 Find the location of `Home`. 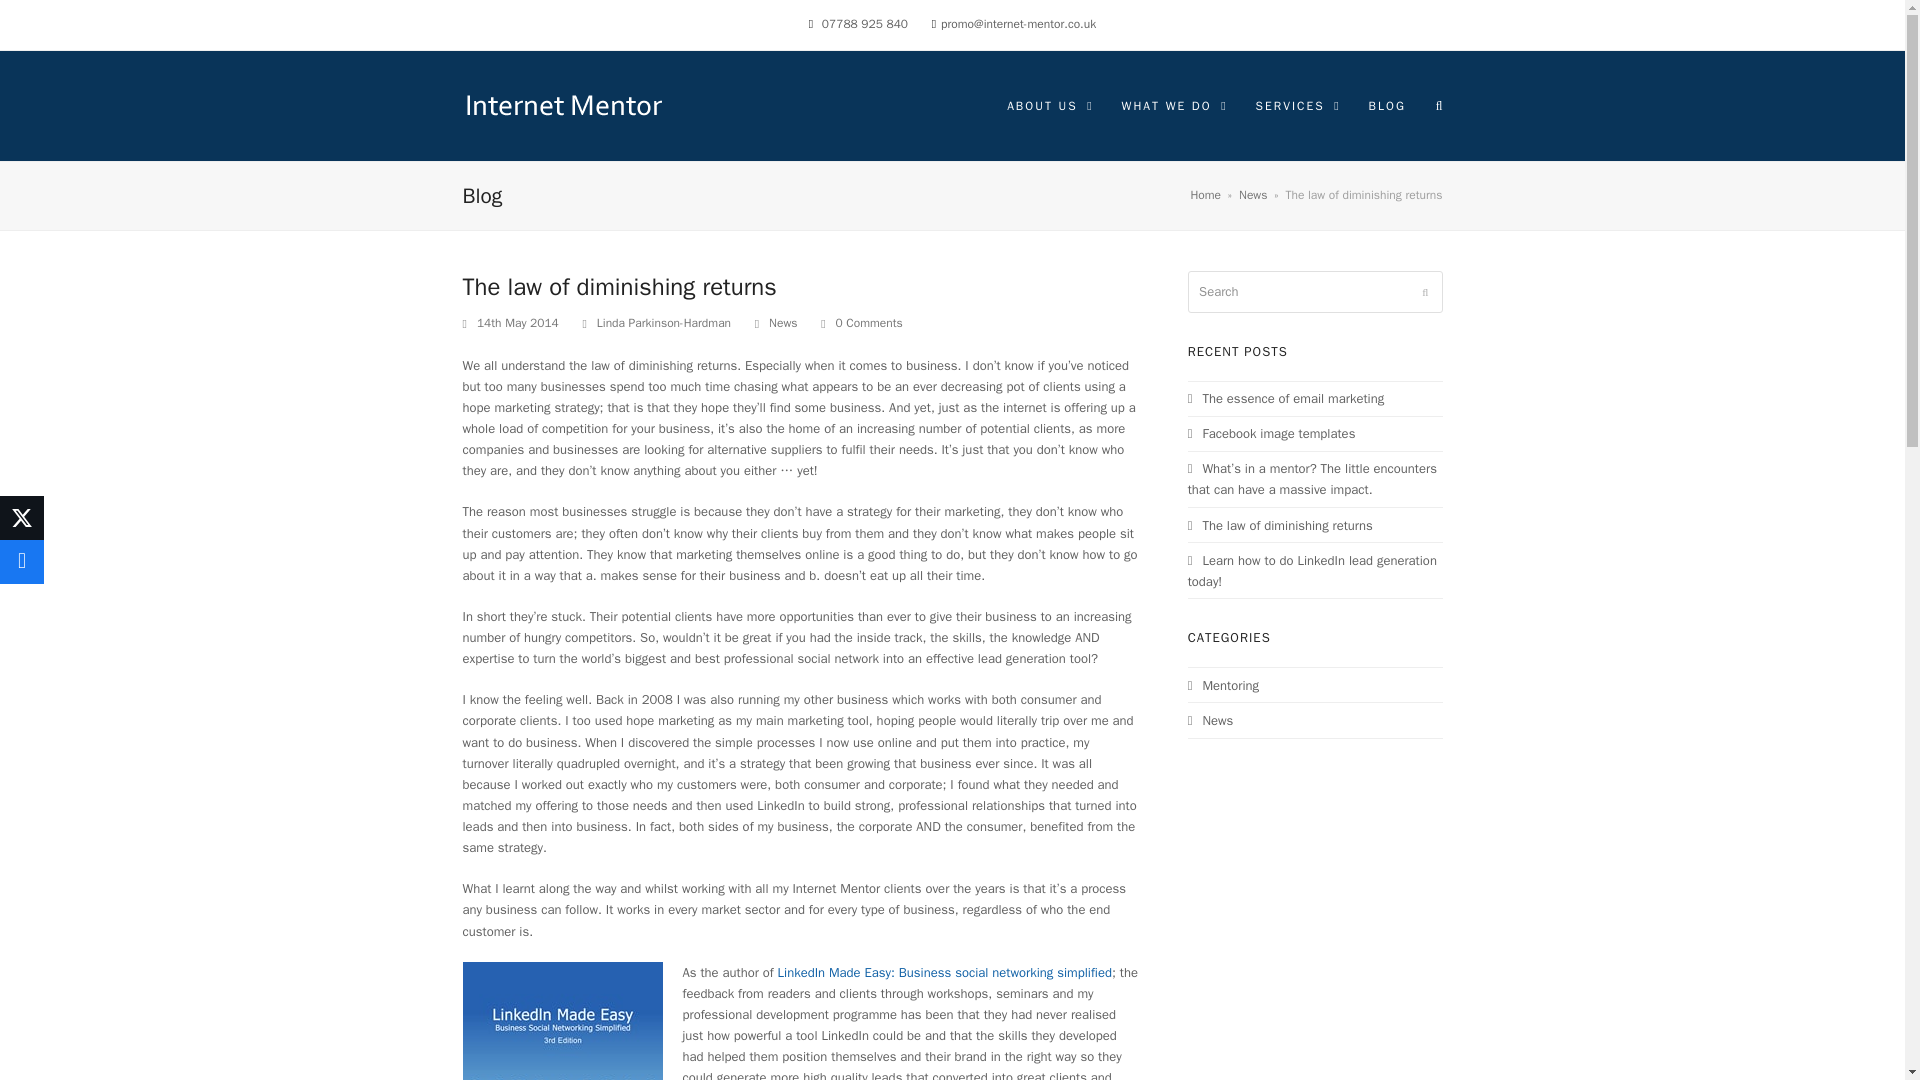

Home is located at coordinates (1206, 194).